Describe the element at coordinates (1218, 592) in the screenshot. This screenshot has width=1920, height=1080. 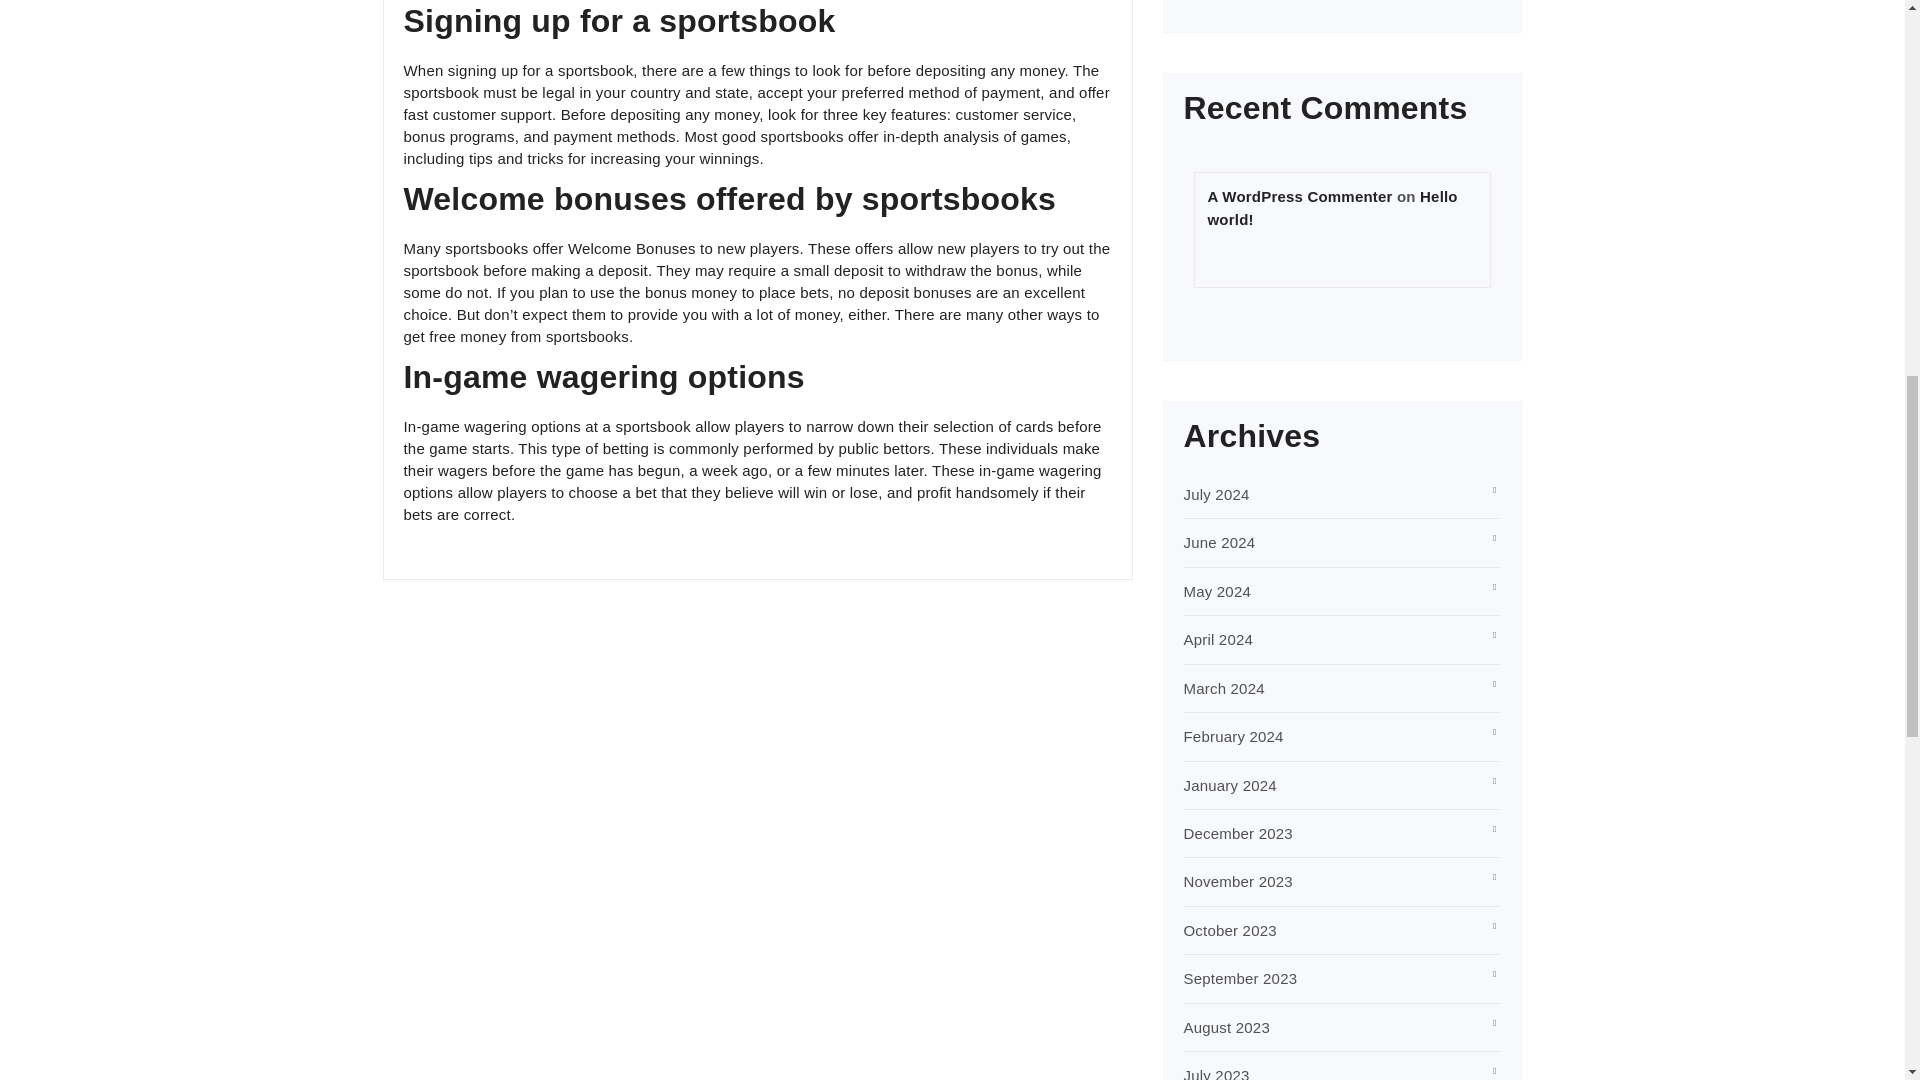
I see `May 2024` at that location.